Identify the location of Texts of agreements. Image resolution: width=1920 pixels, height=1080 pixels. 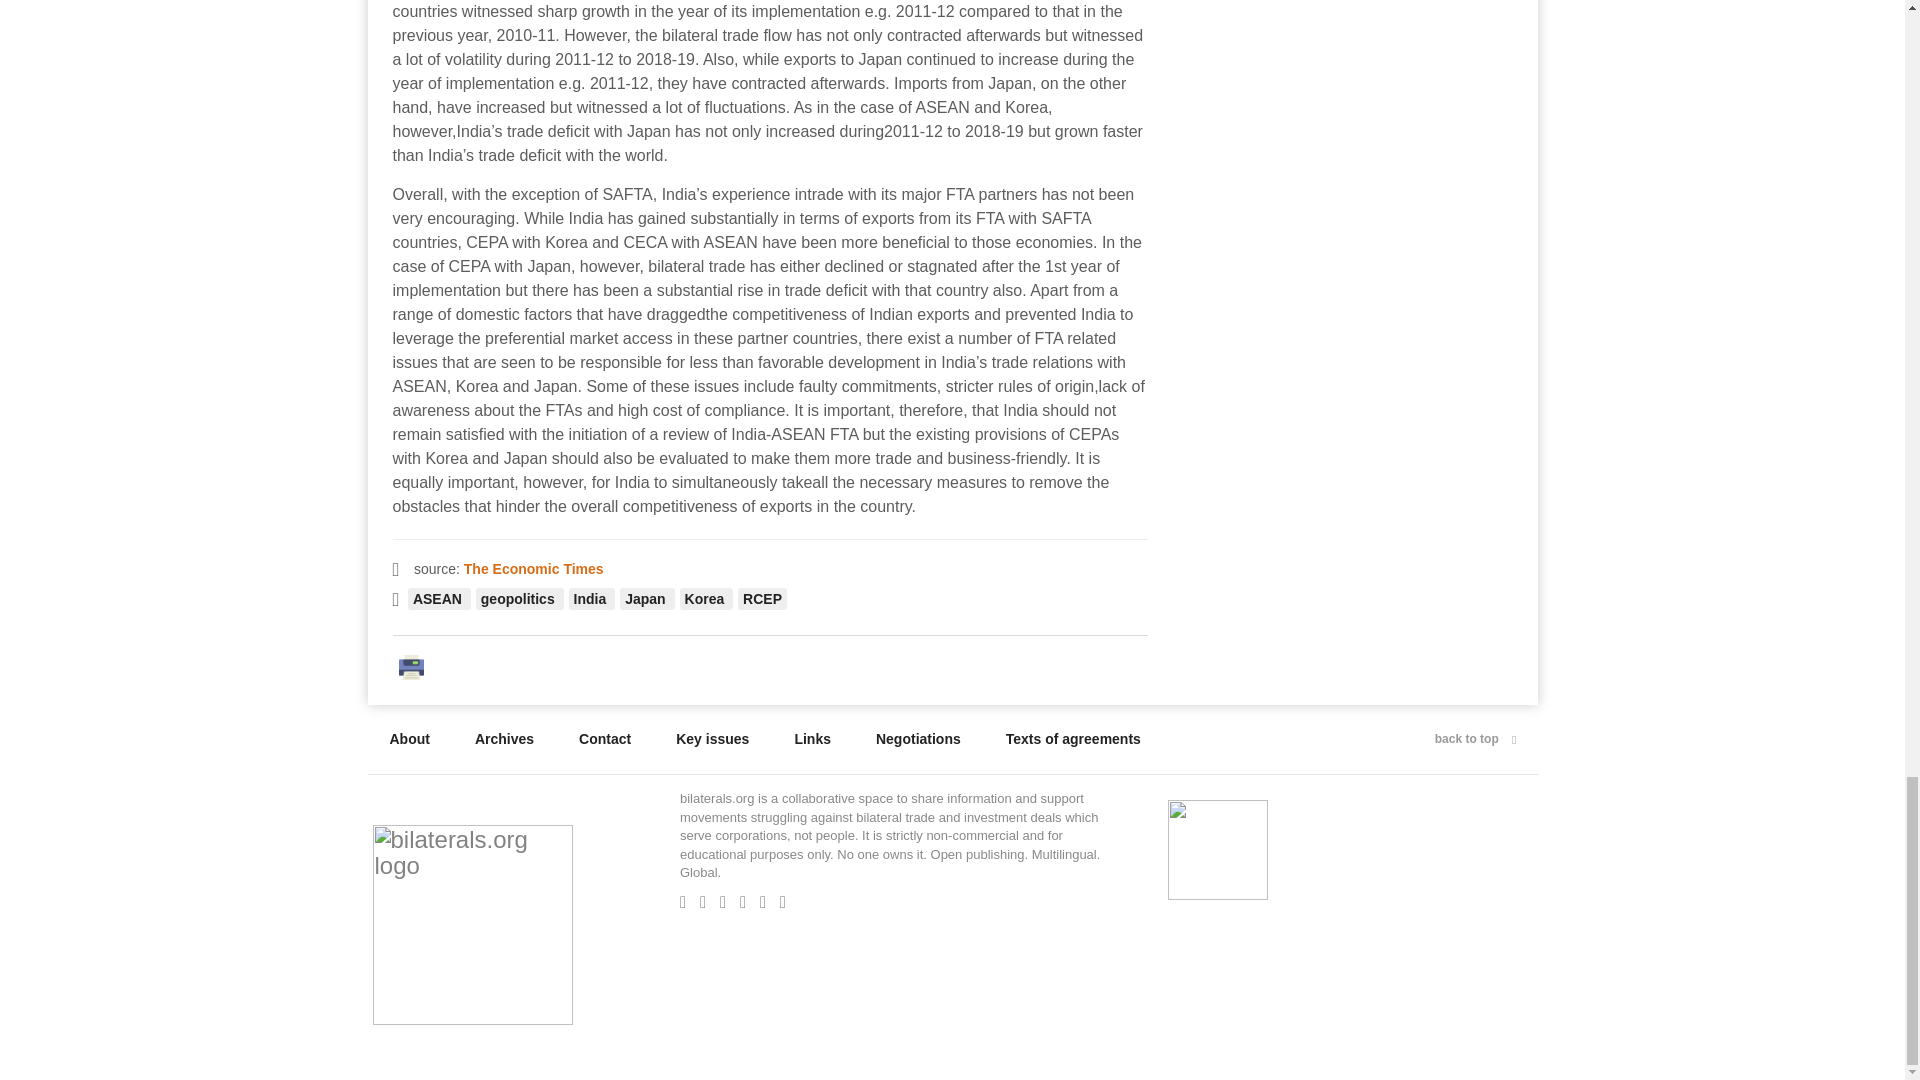
(1073, 739).